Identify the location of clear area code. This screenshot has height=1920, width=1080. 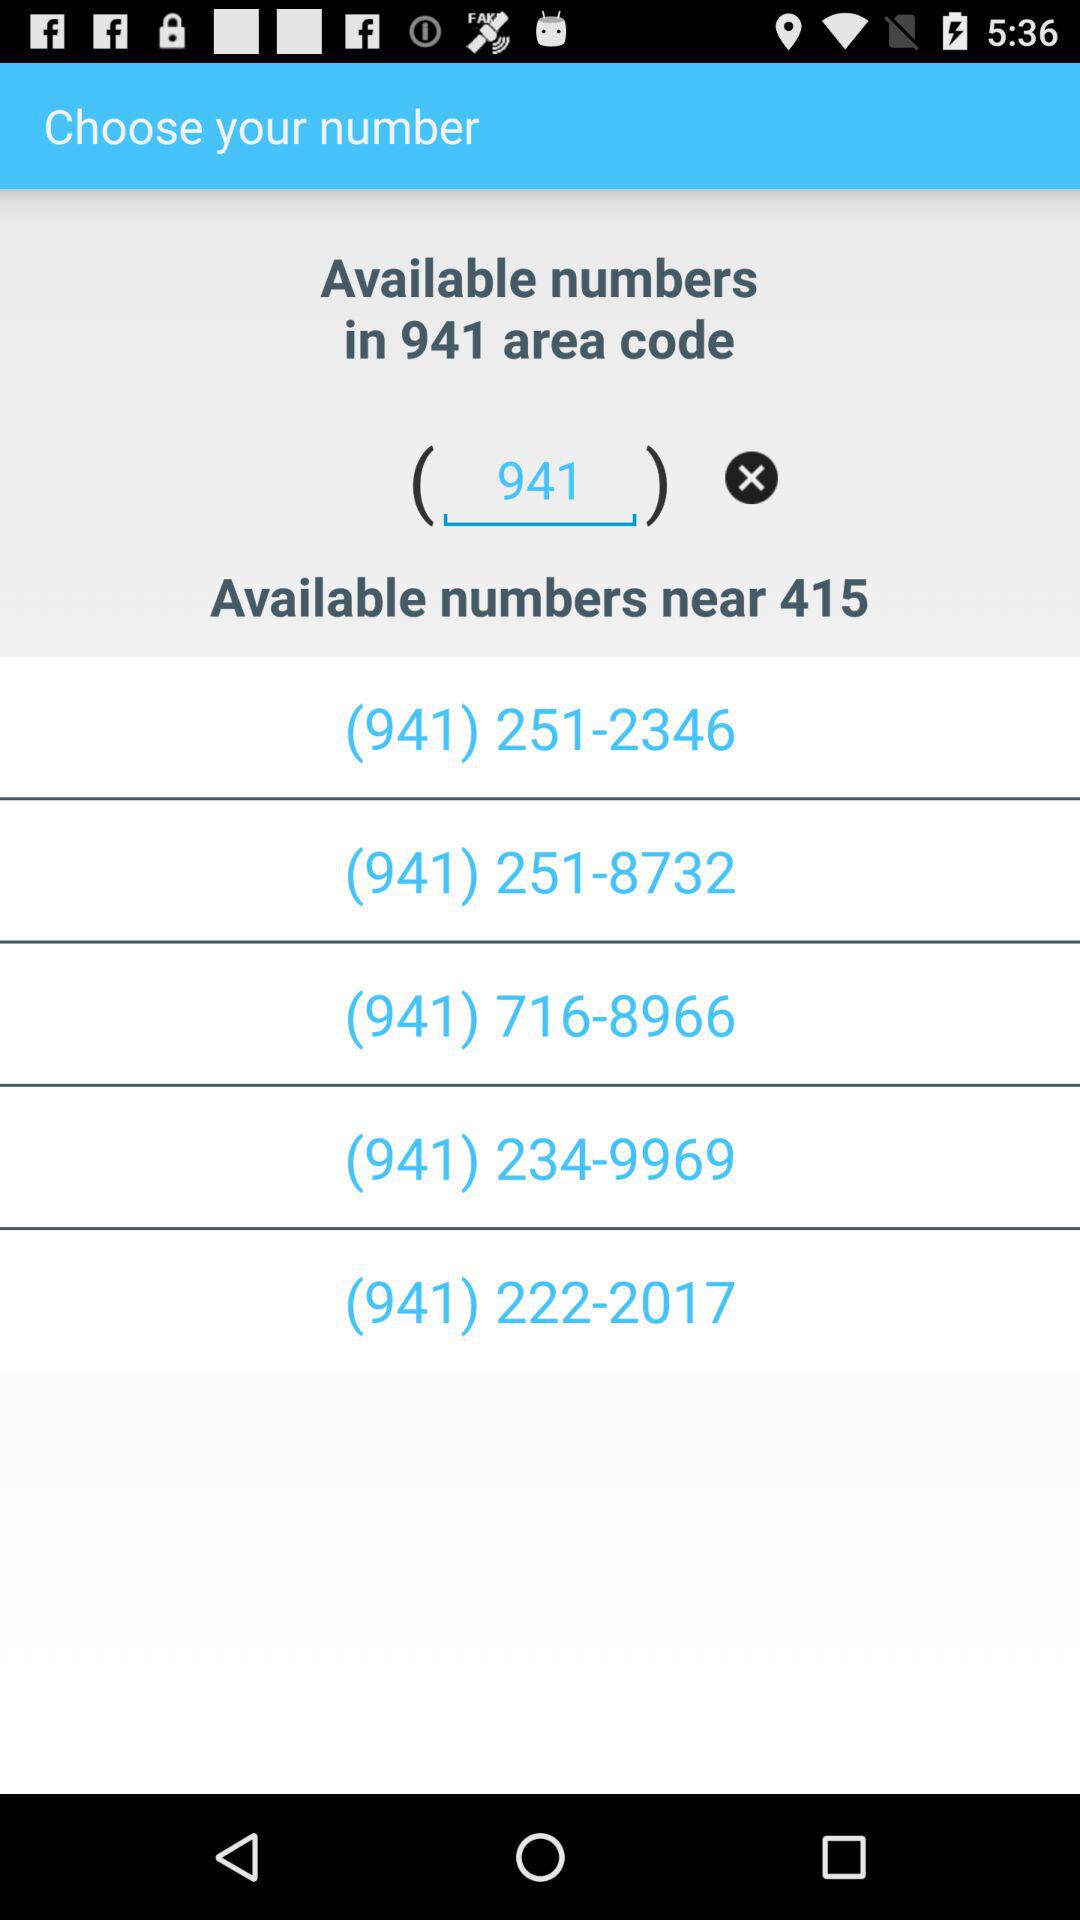
(751, 478).